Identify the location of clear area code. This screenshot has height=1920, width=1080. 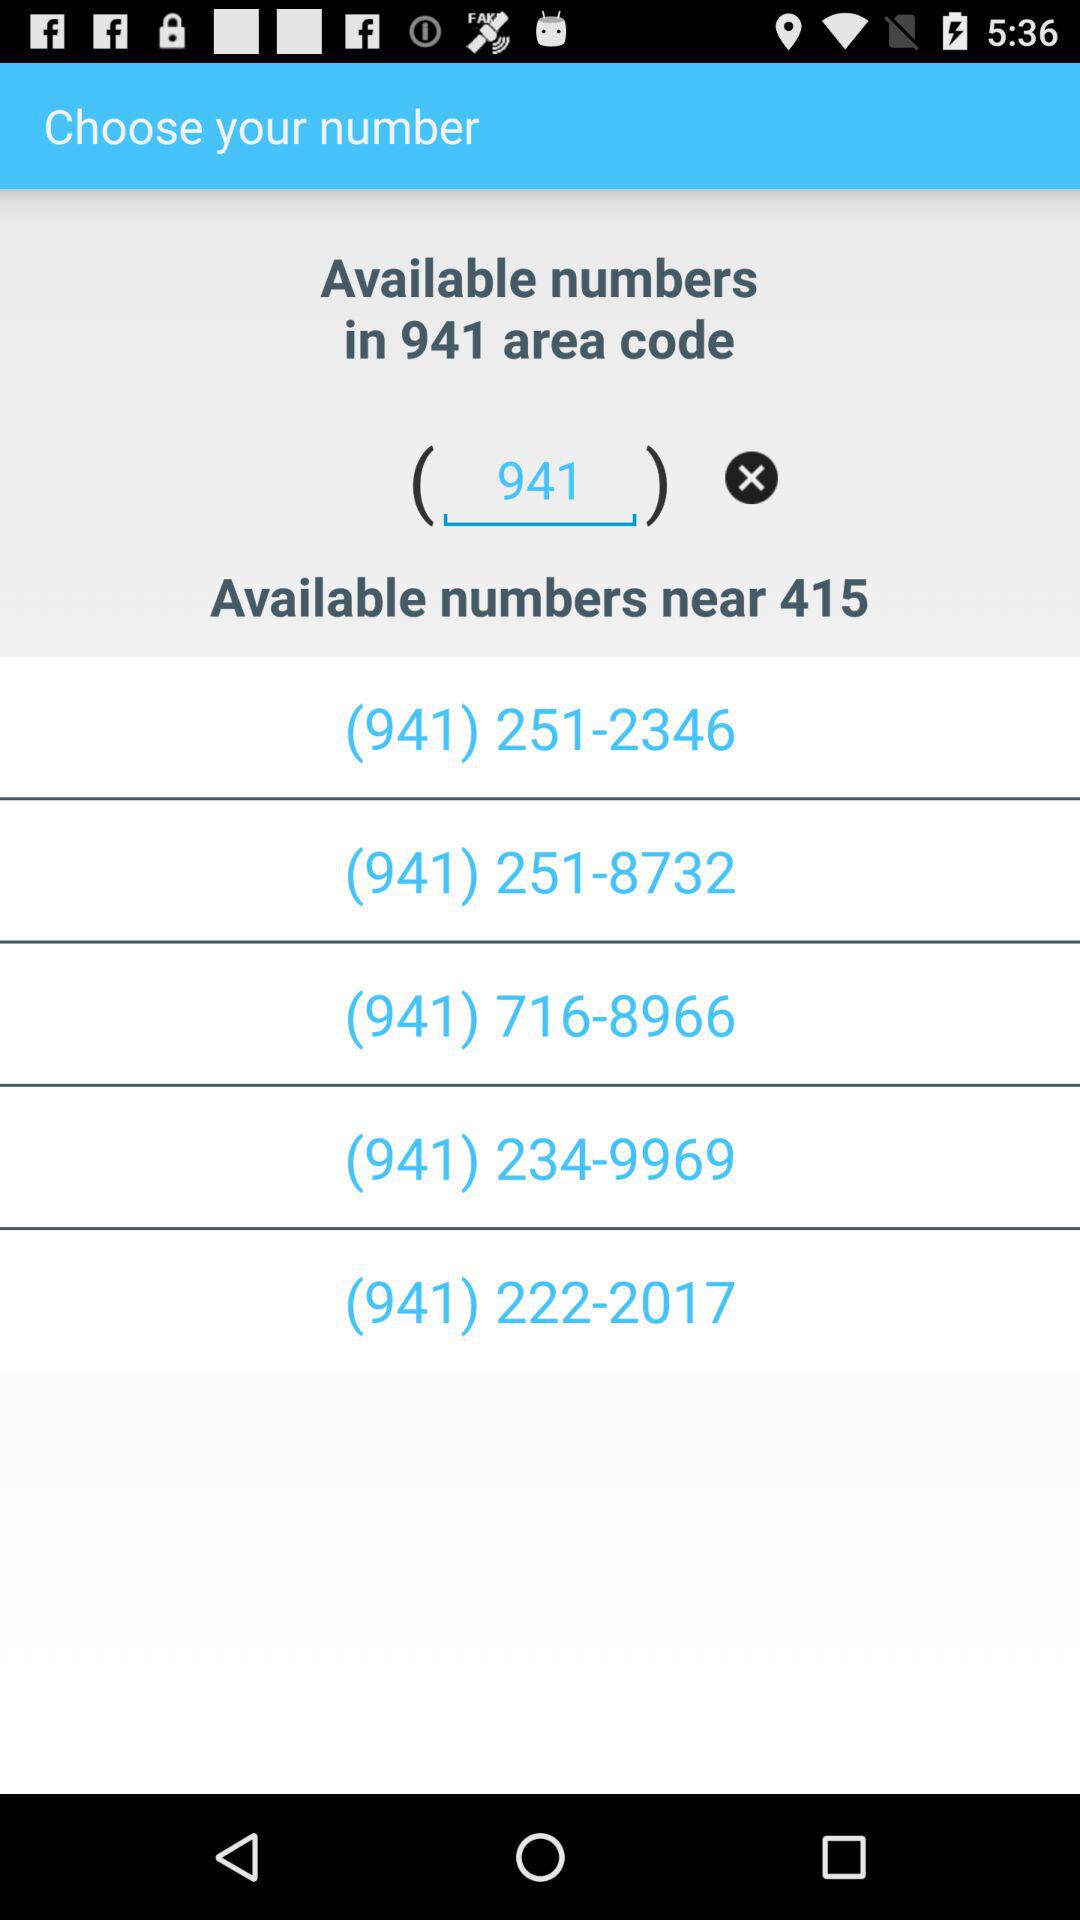
(751, 478).